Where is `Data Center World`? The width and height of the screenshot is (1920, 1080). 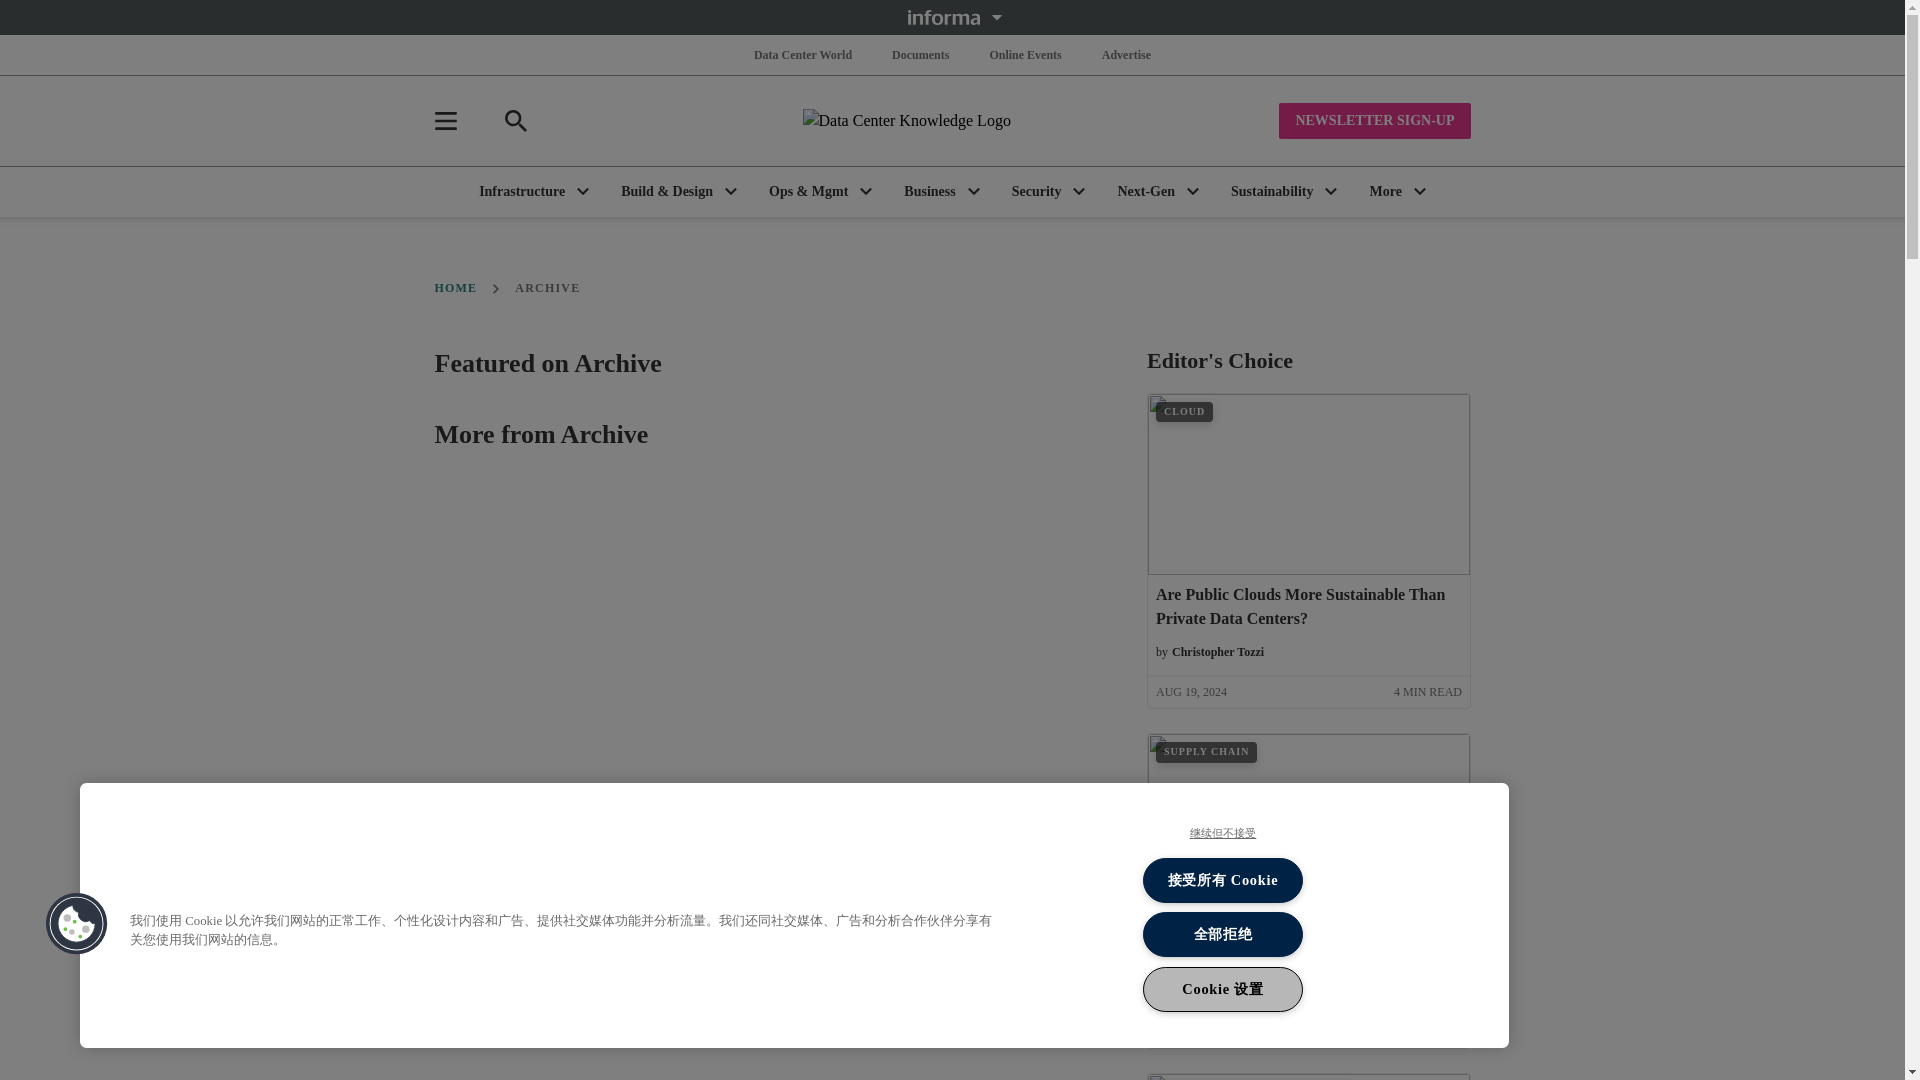 Data Center World is located at coordinates (803, 54).